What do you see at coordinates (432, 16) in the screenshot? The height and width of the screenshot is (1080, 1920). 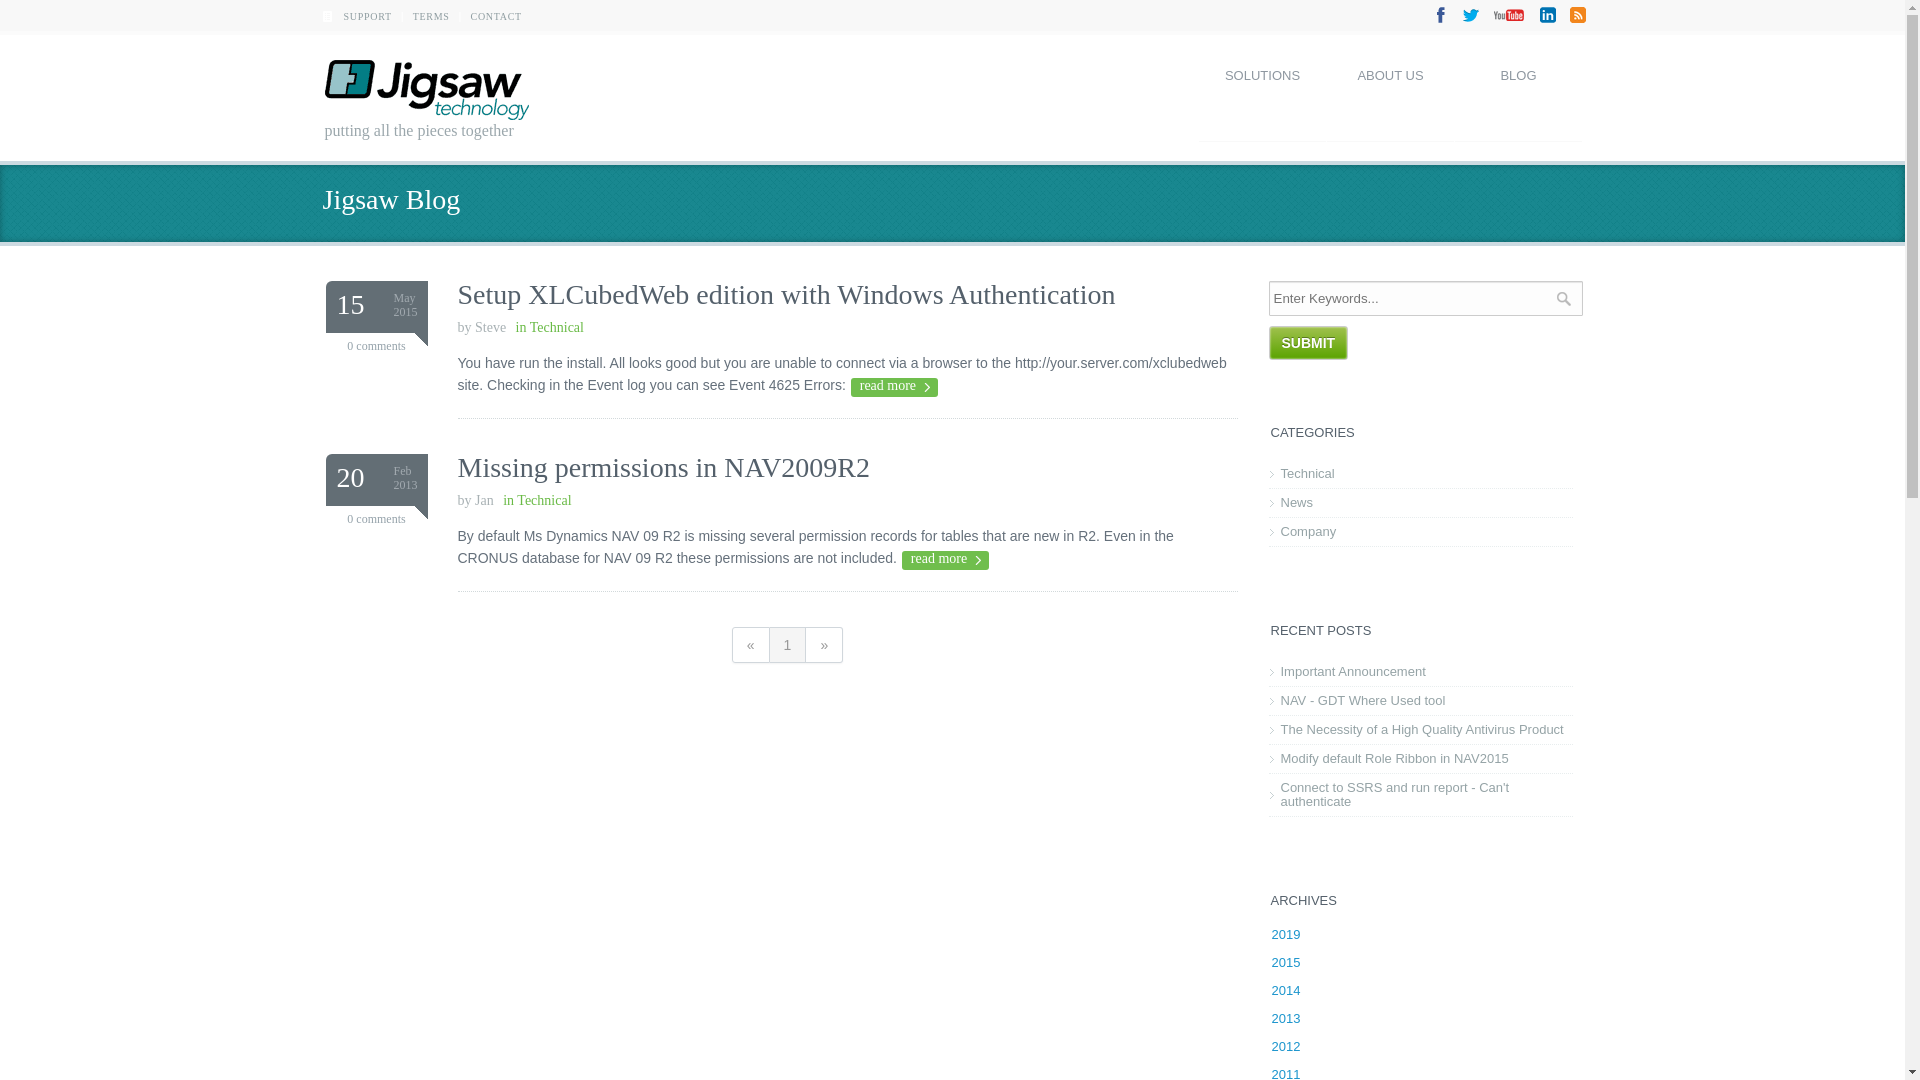 I see `TERMS` at bounding box center [432, 16].